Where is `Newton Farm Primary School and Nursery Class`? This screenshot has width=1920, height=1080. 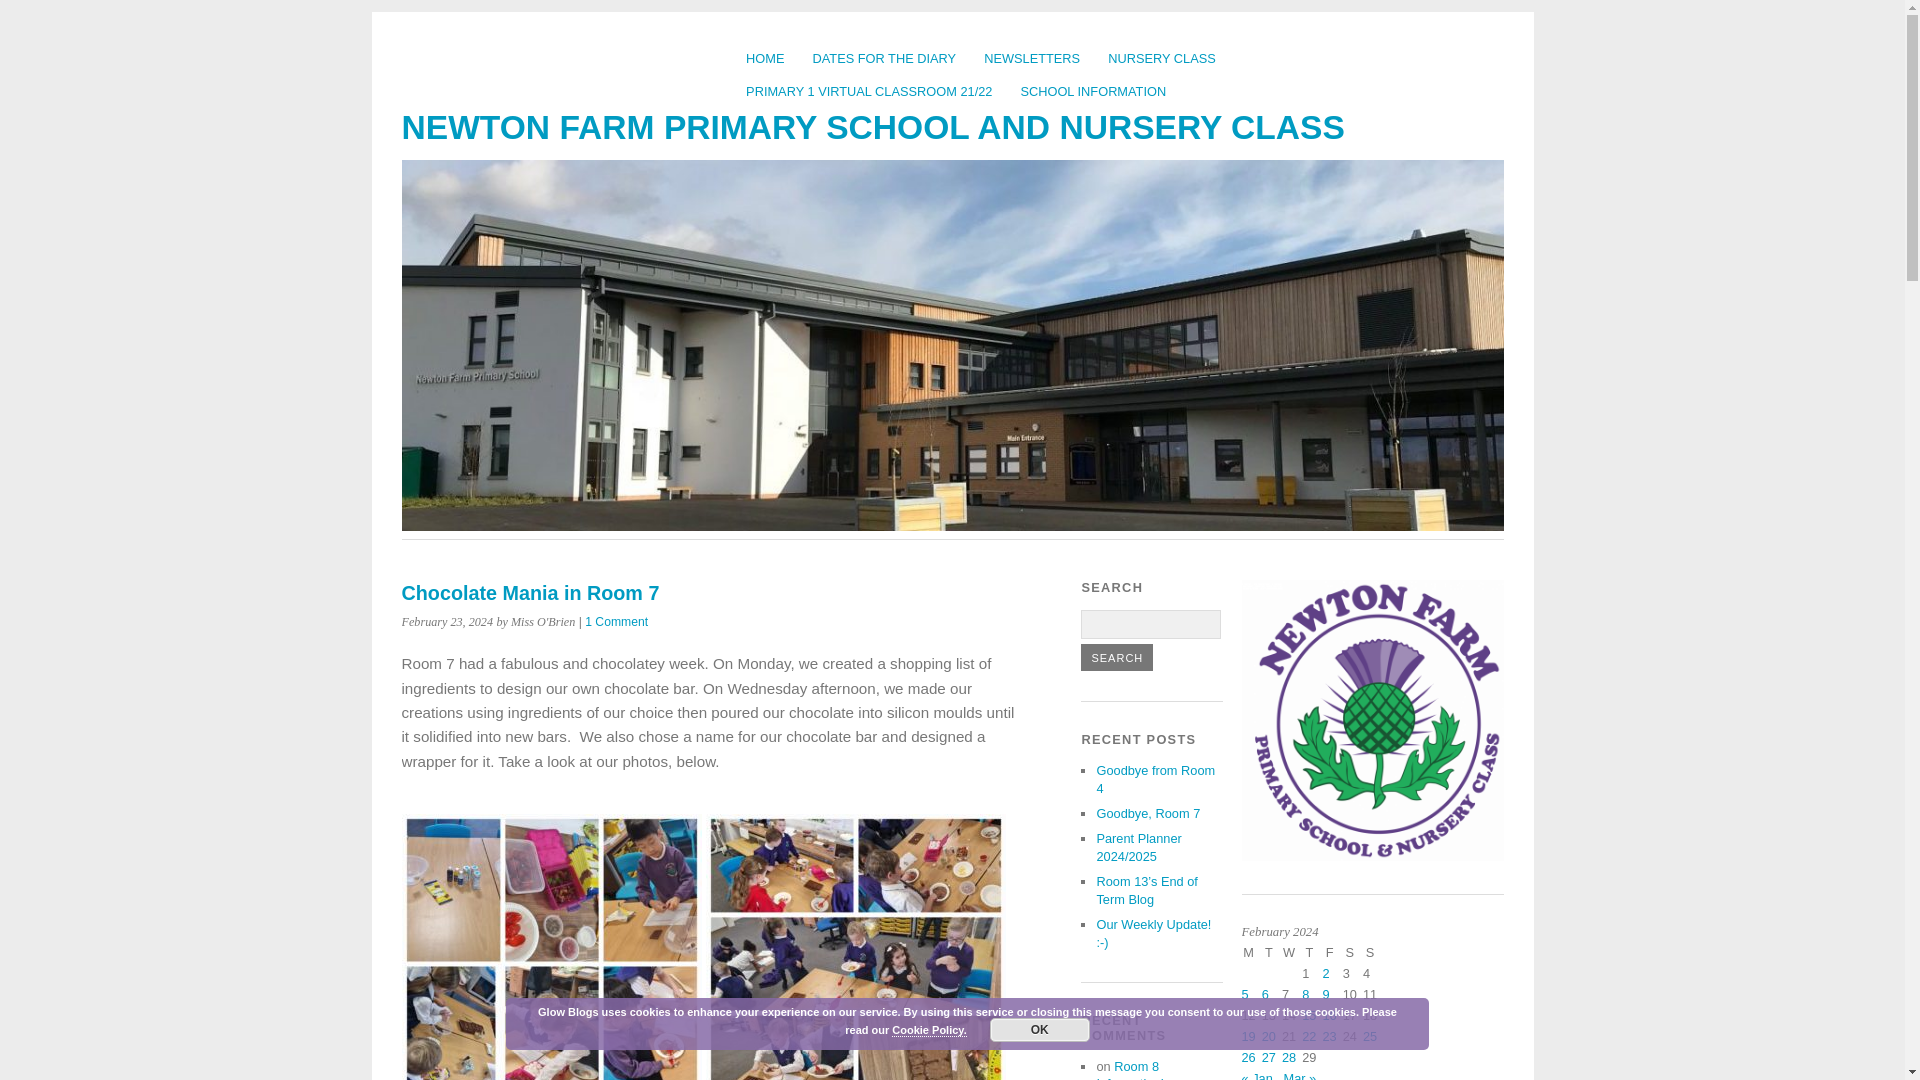
Newton Farm Primary School and Nursery Class is located at coordinates (873, 127).